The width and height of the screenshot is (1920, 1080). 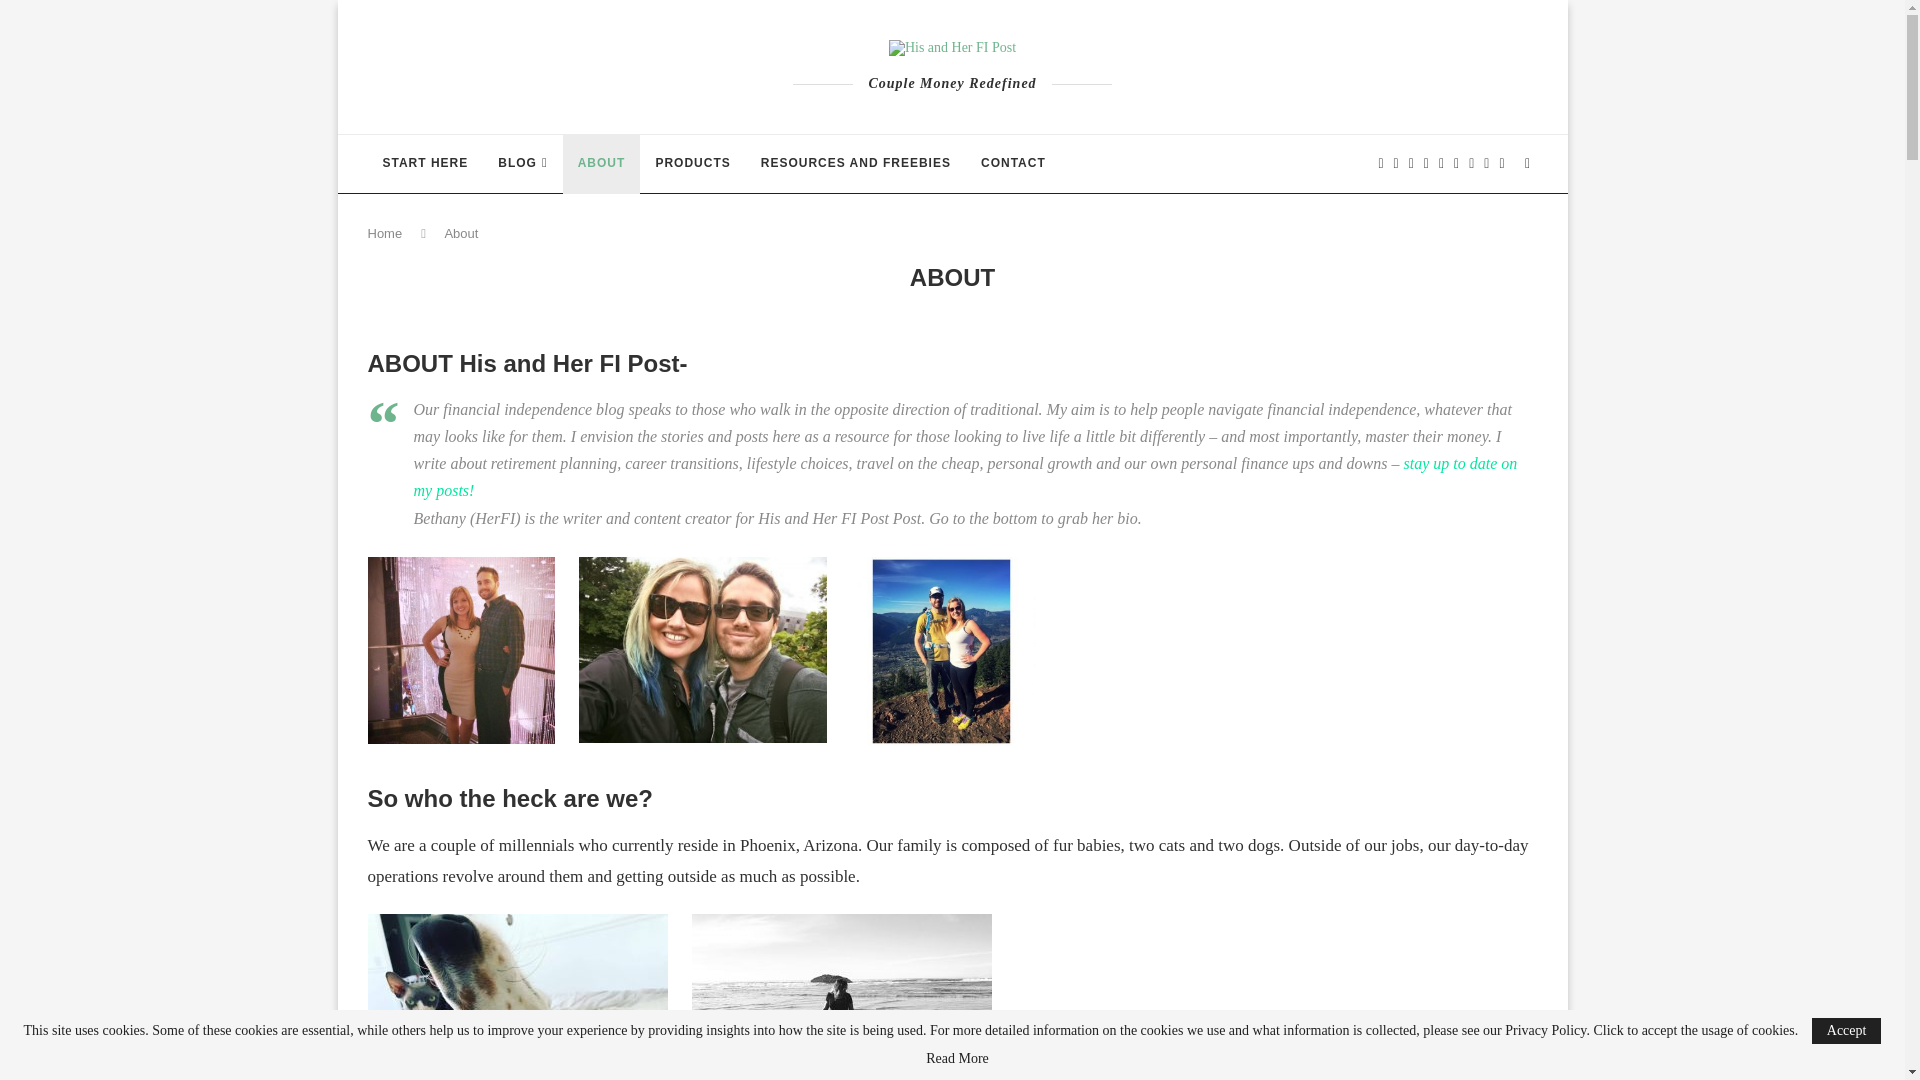 What do you see at coordinates (966, 476) in the screenshot?
I see `stay up to date on my posts!` at bounding box center [966, 476].